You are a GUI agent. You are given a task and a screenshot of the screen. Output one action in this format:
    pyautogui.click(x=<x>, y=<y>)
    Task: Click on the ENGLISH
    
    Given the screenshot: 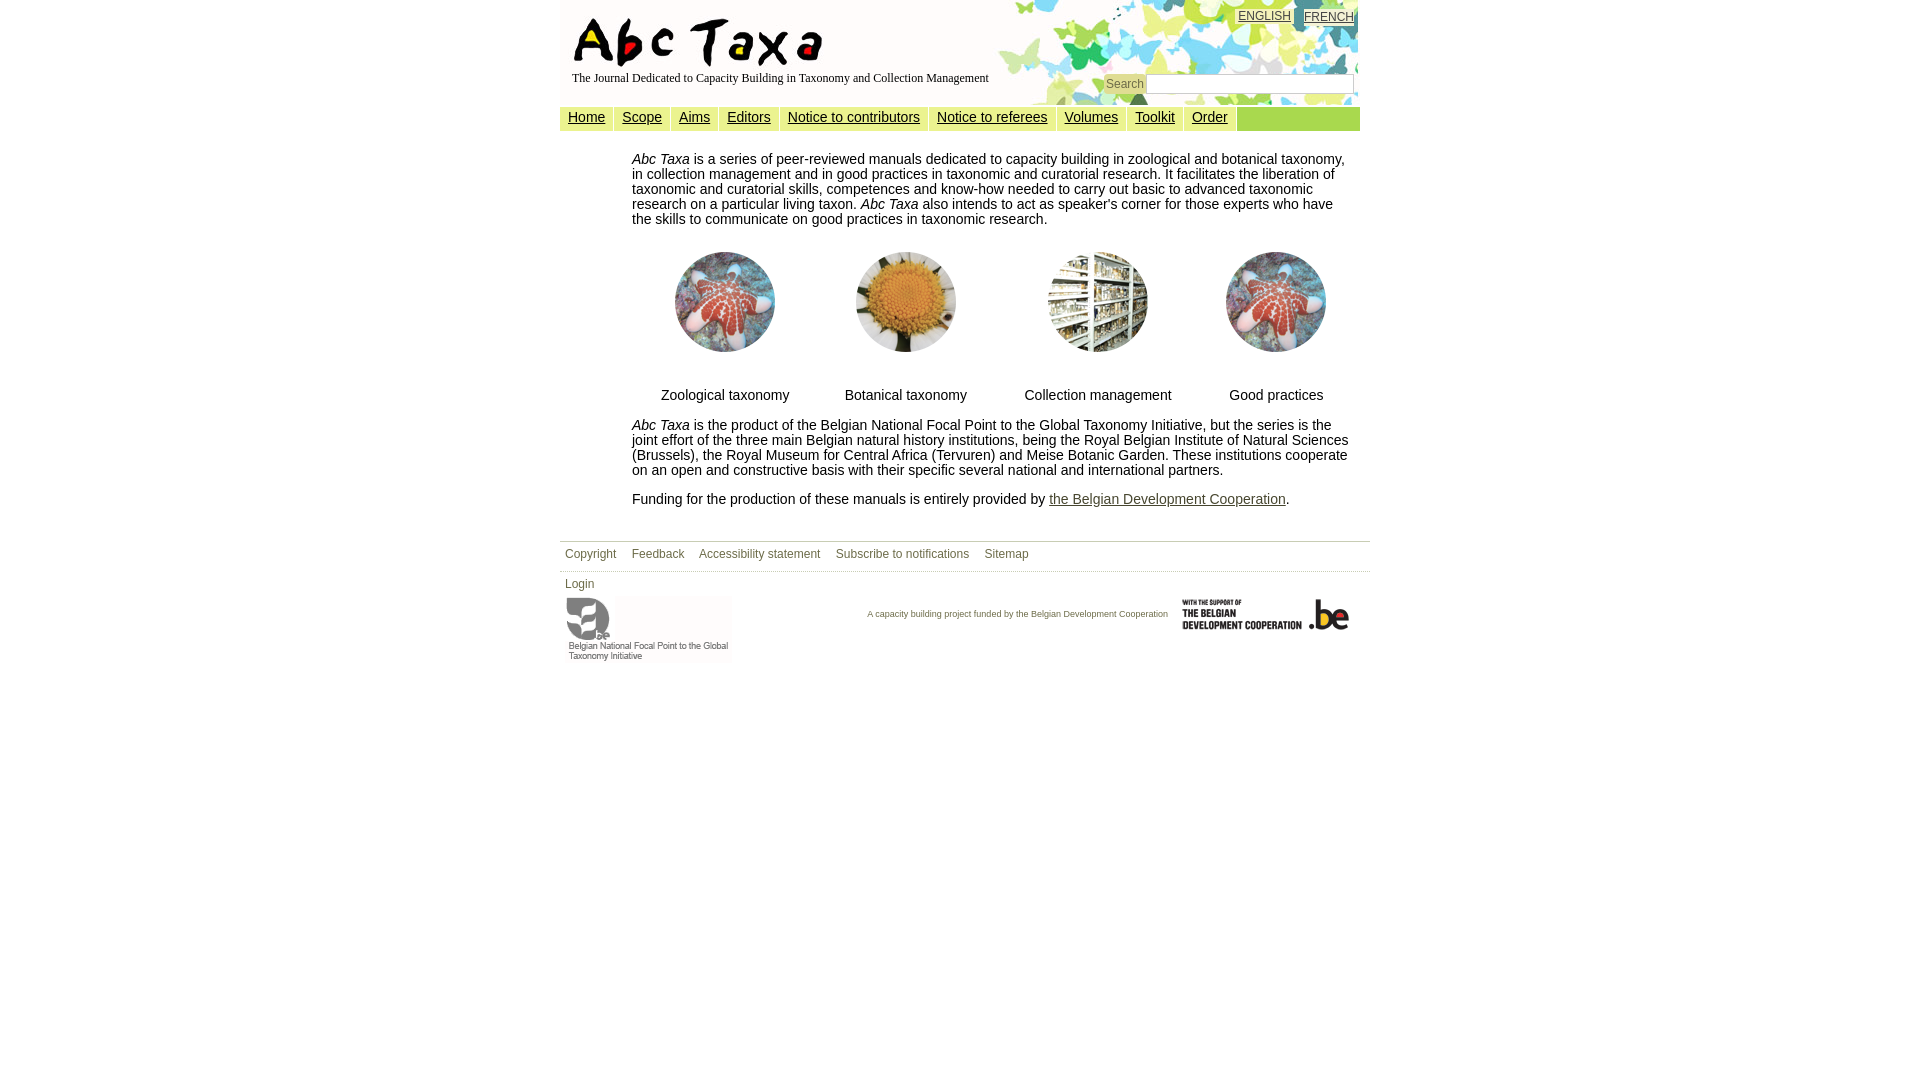 What is the action you would take?
    pyautogui.click(x=1264, y=16)
    